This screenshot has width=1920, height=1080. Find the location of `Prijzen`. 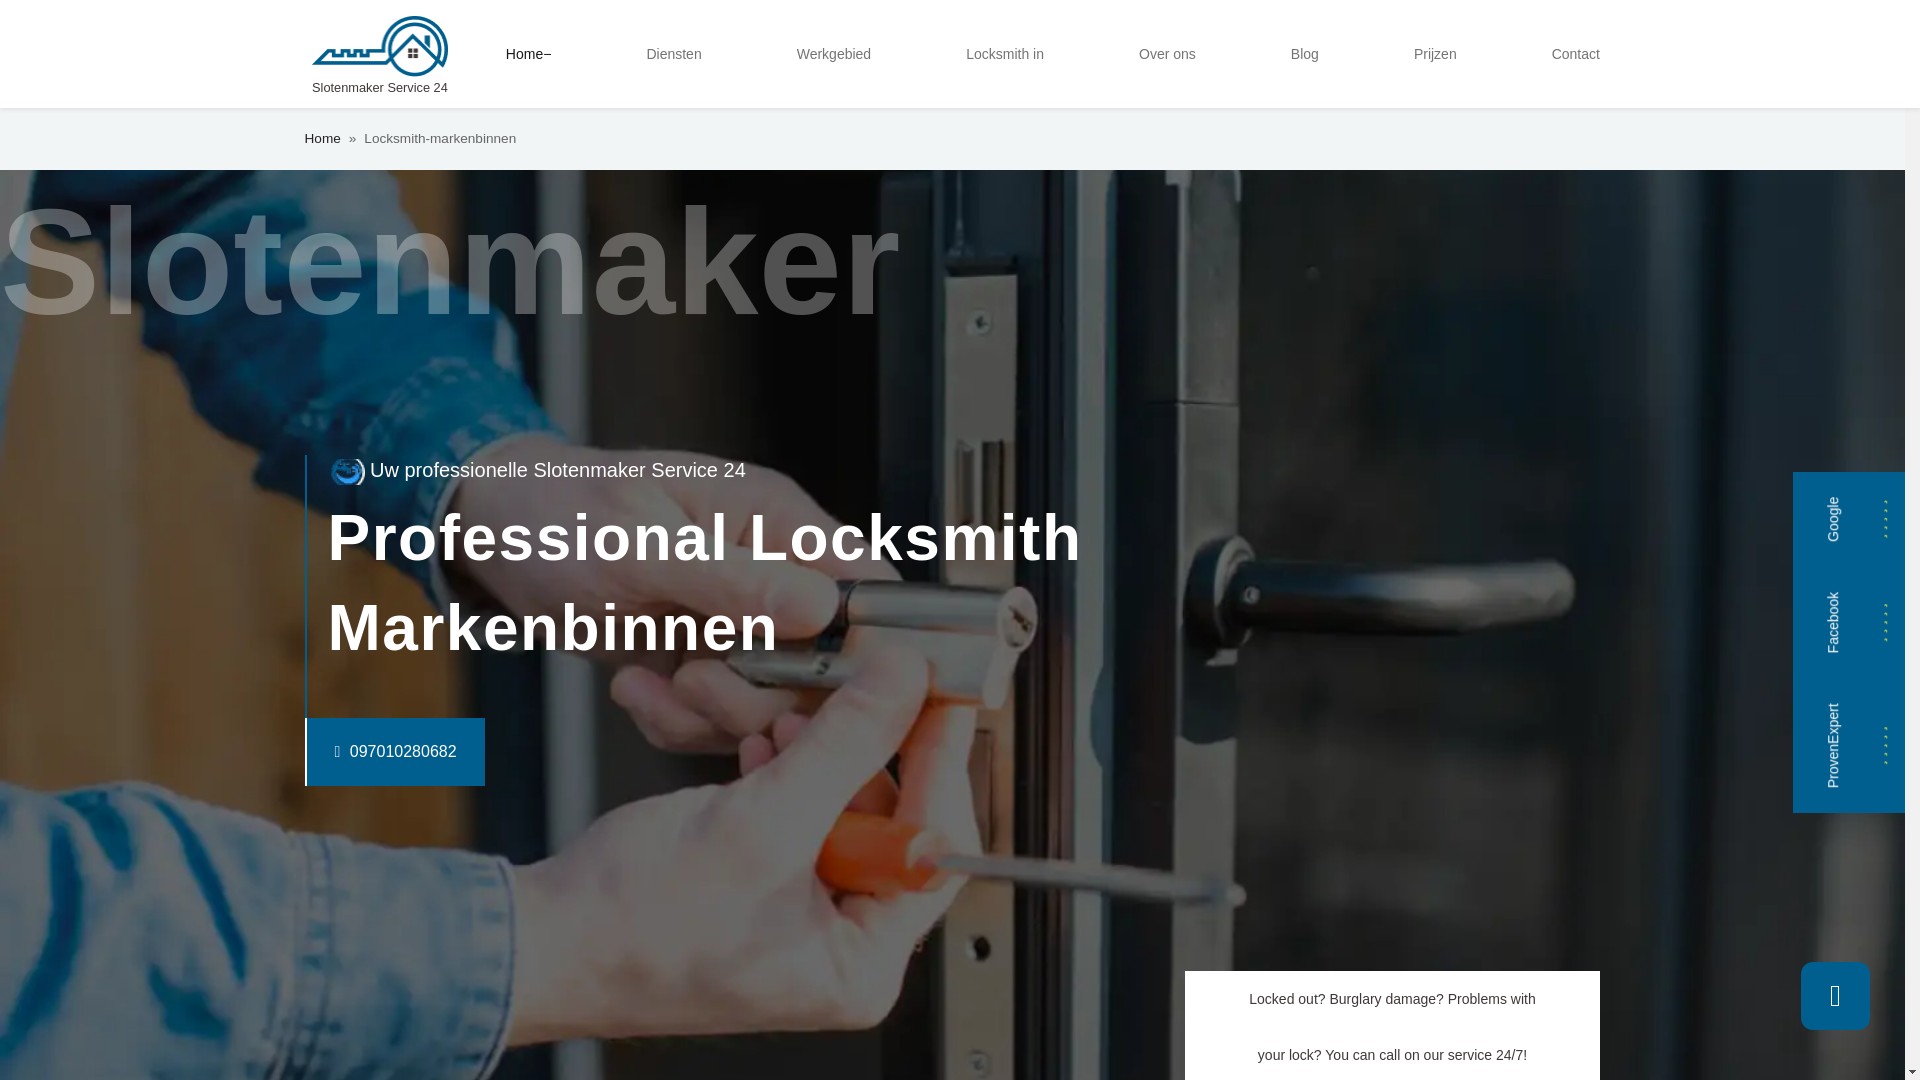

Prijzen is located at coordinates (1434, 54).